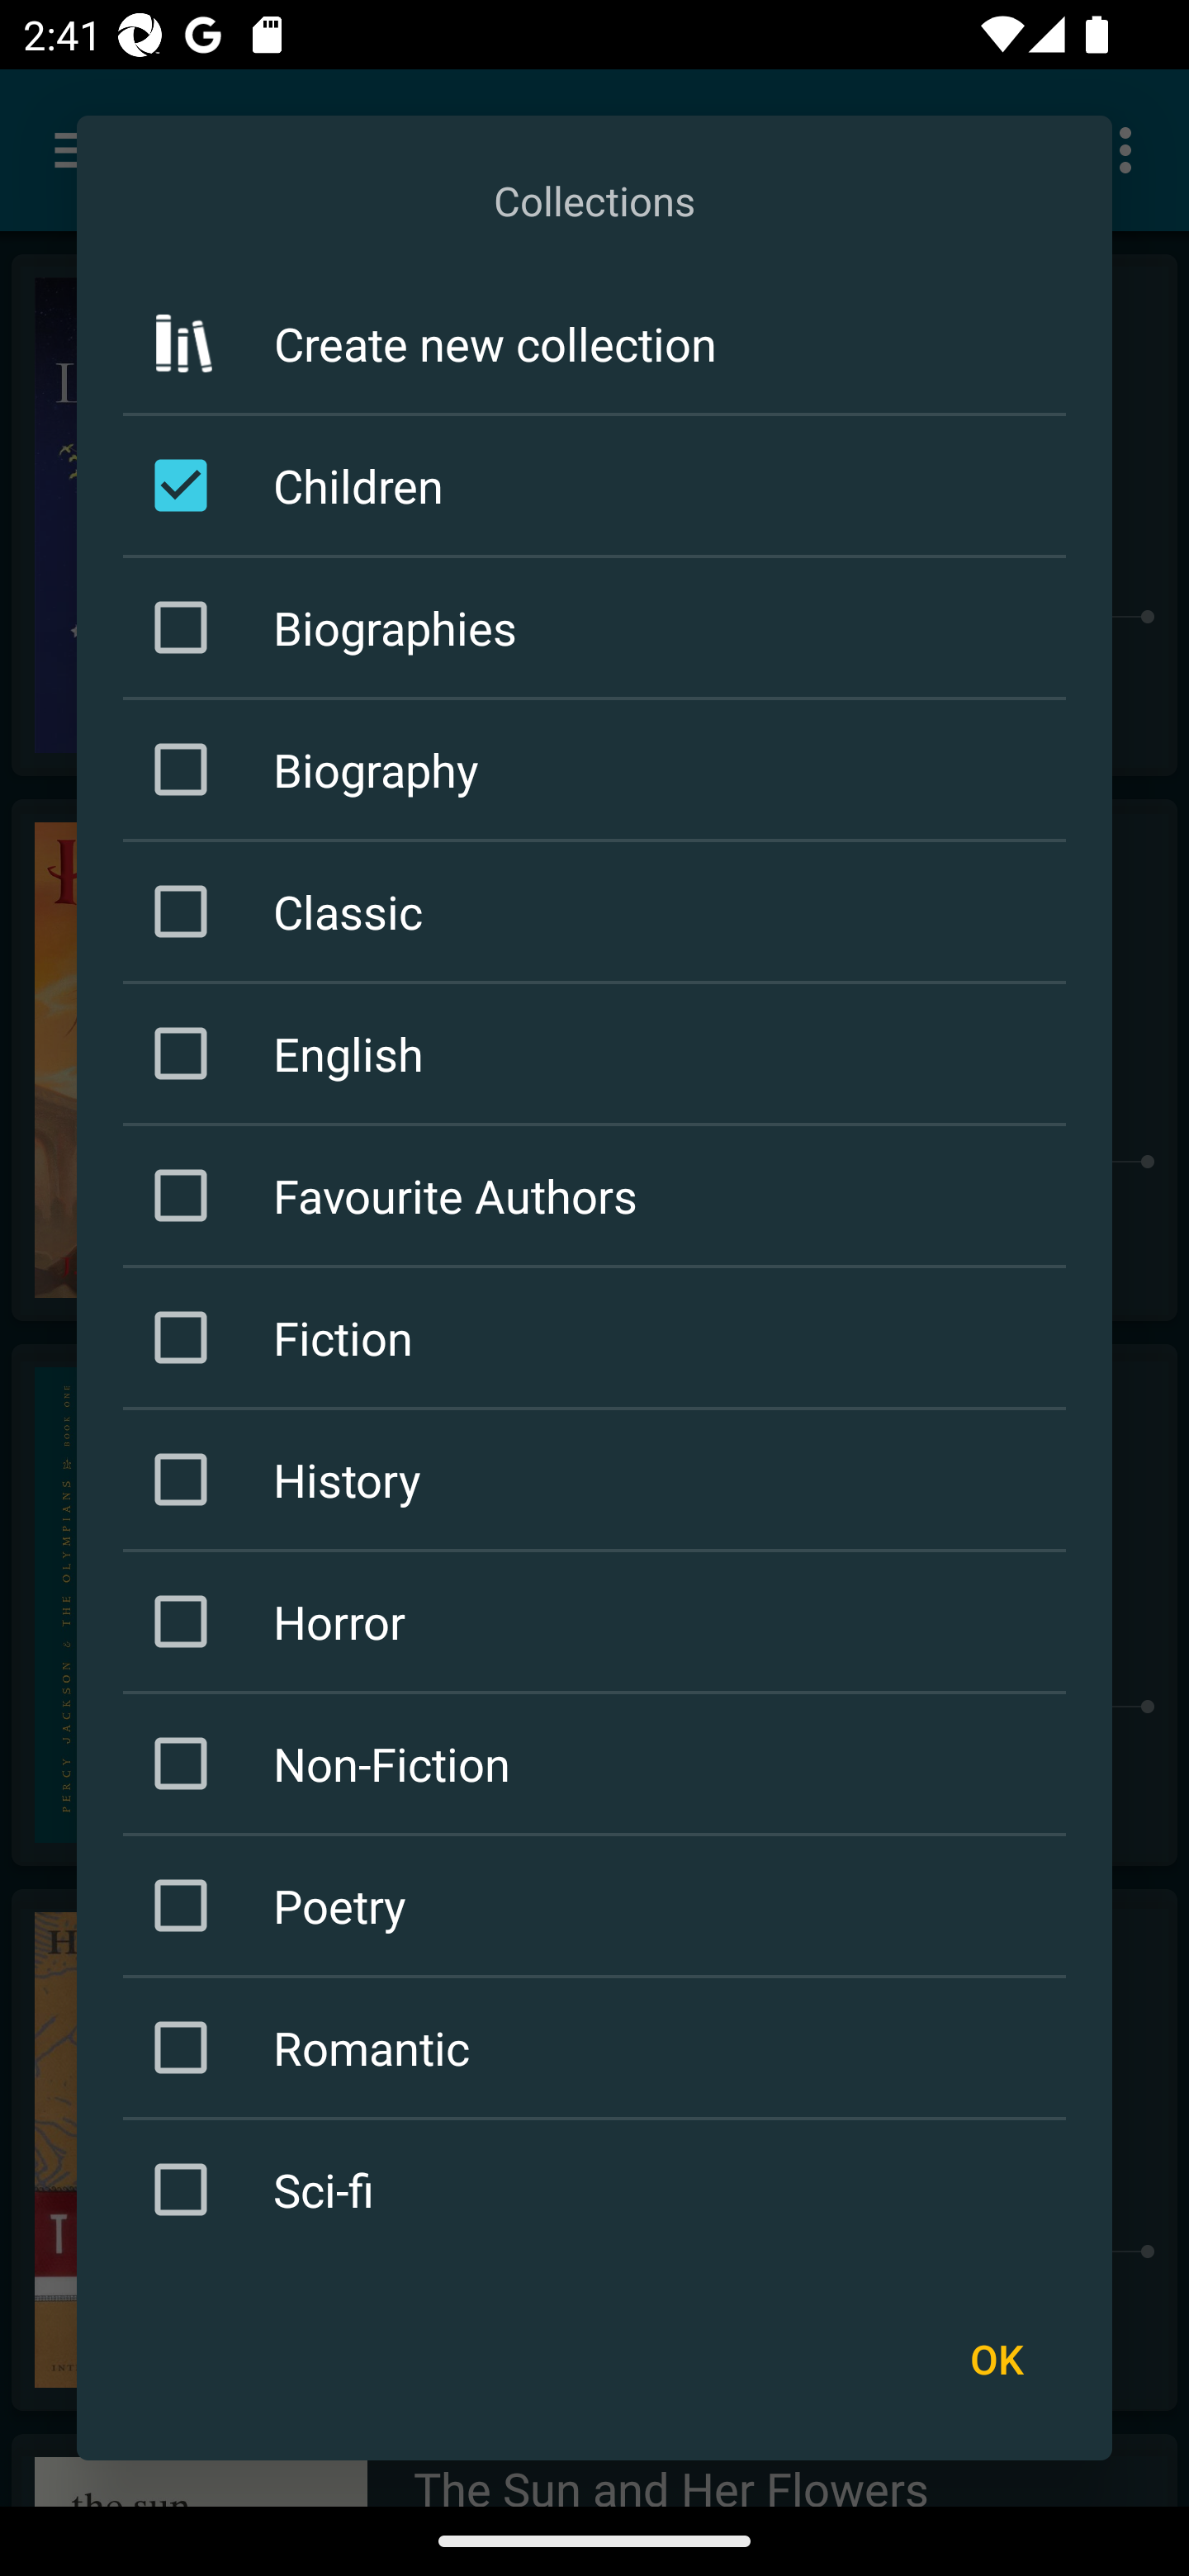  Describe the element at coordinates (594, 342) in the screenshot. I see `Create new collection` at that location.